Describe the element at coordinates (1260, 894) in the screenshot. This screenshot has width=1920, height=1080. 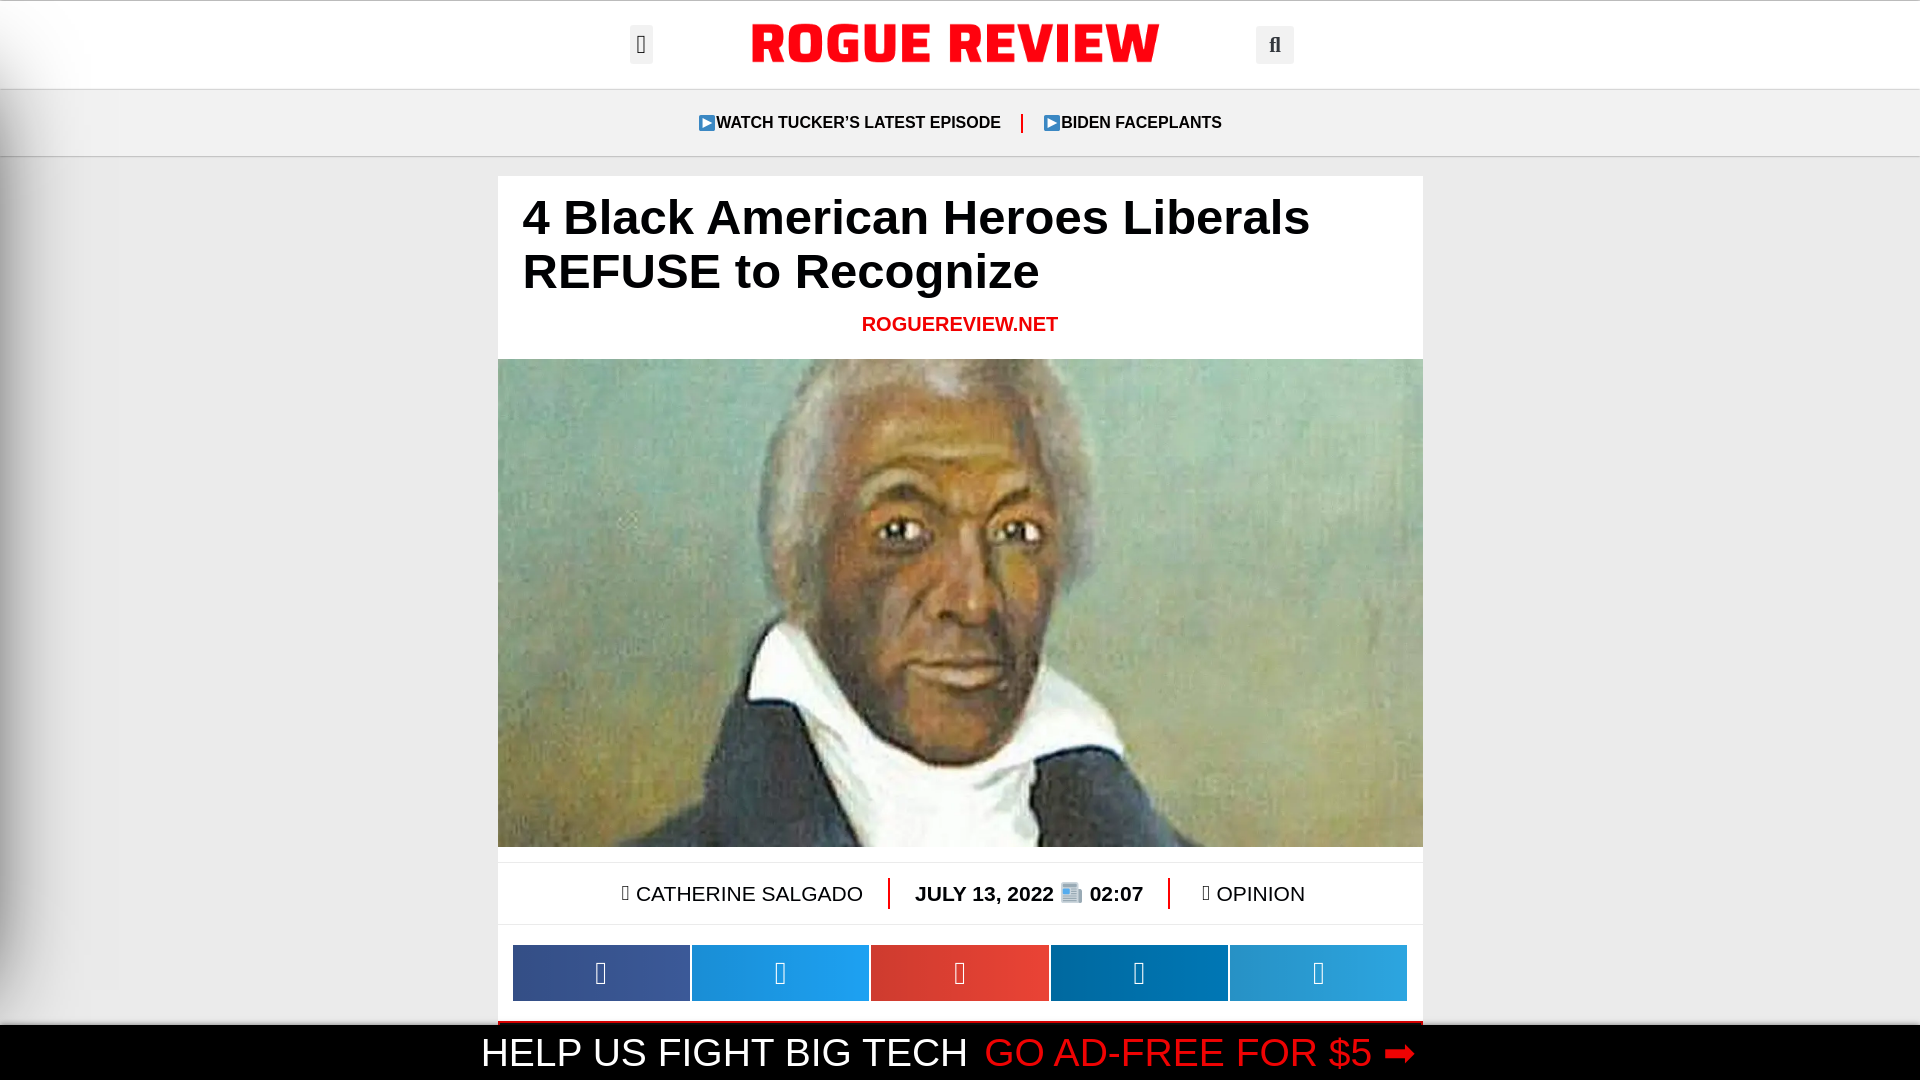
I see `OPINION` at that location.